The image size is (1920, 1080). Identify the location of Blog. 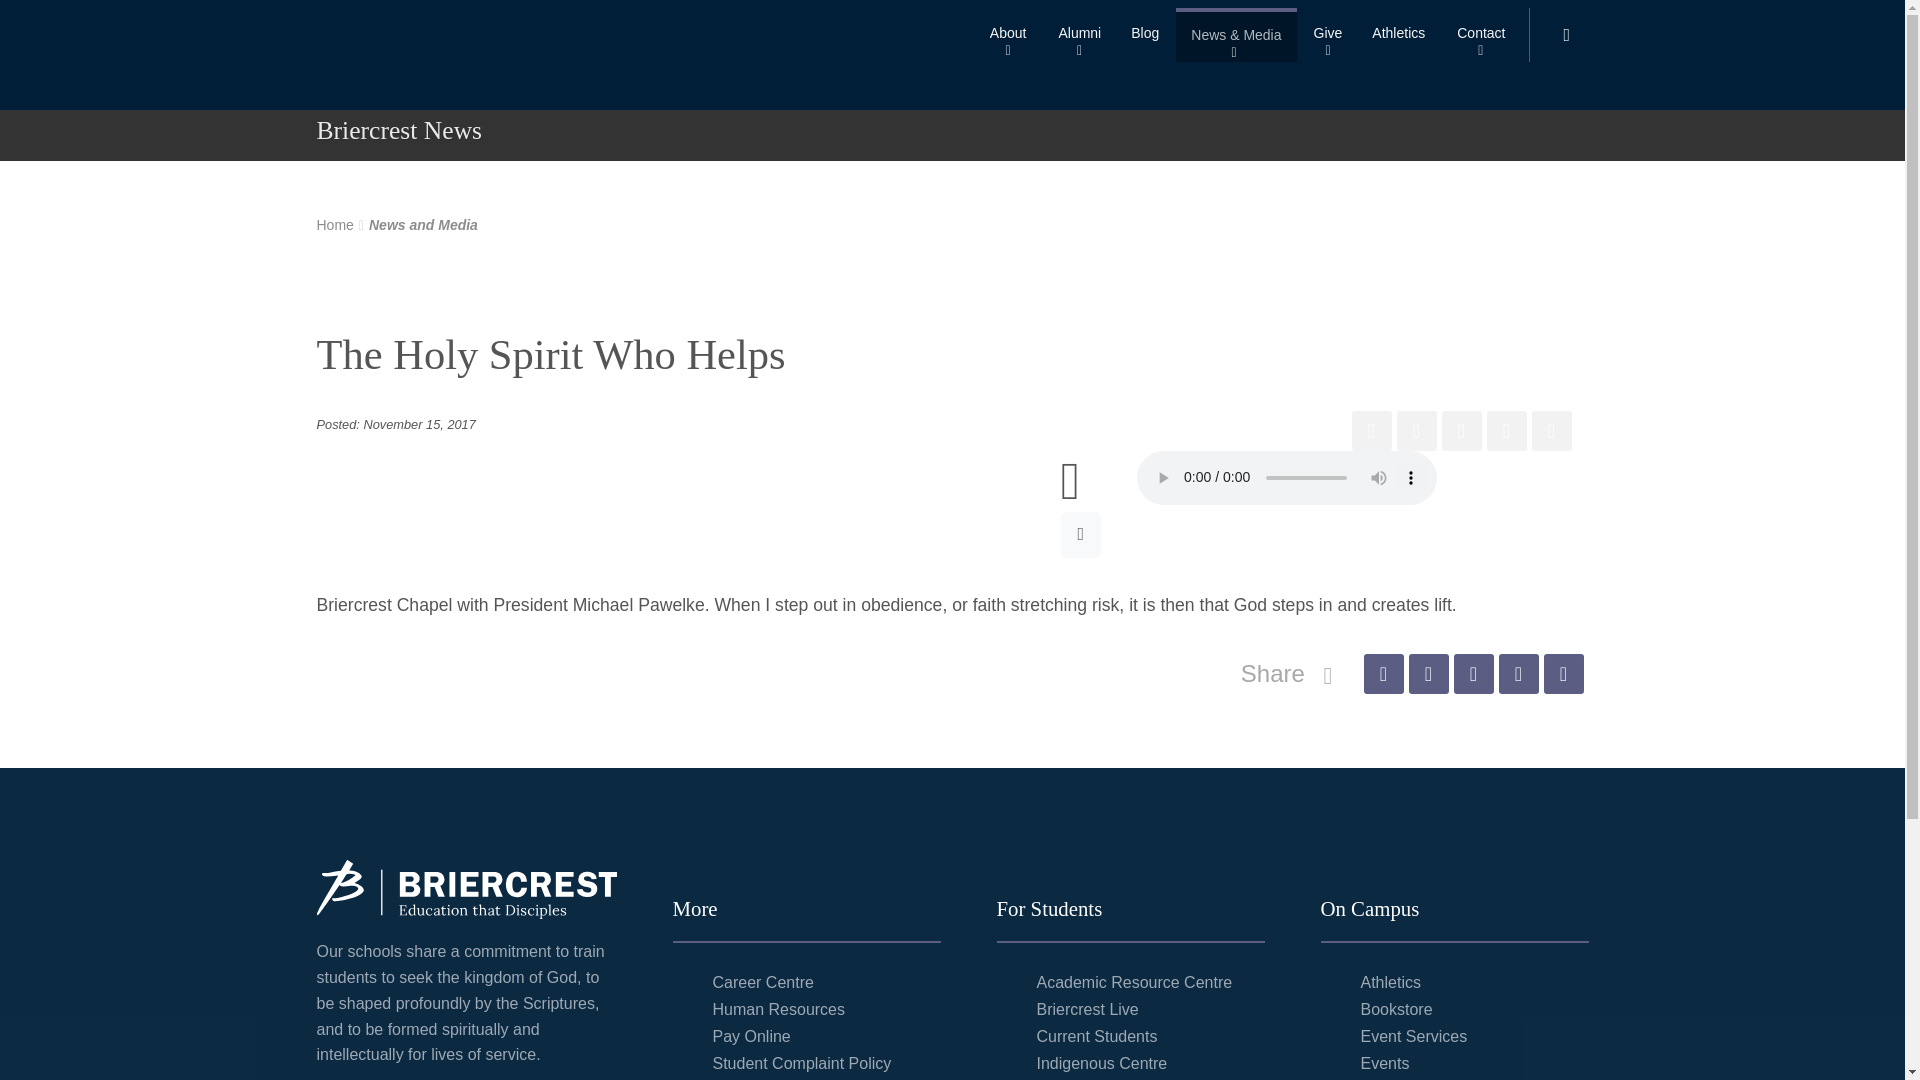
(1144, 34).